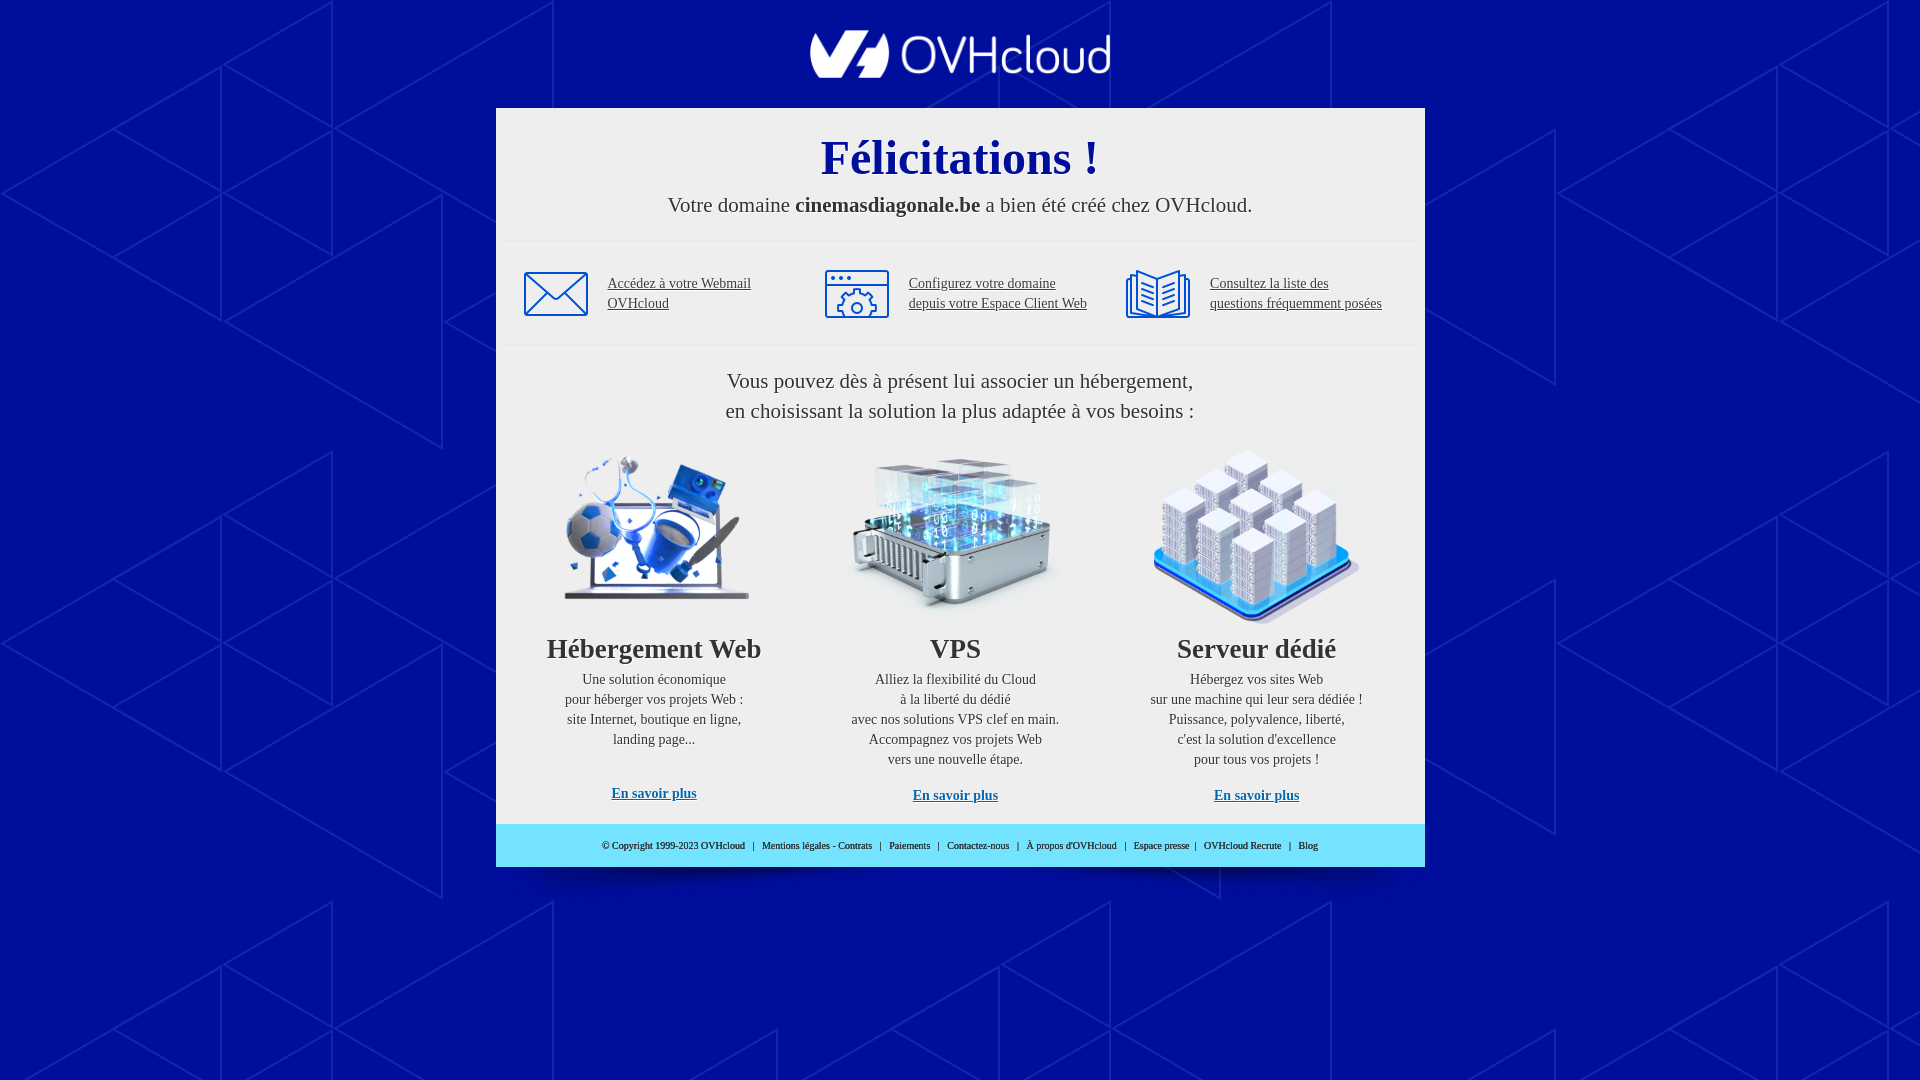 The width and height of the screenshot is (1920, 1080). Describe the element at coordinates (956, 796) in the screenshot. I see `En savoir plus` at that location.